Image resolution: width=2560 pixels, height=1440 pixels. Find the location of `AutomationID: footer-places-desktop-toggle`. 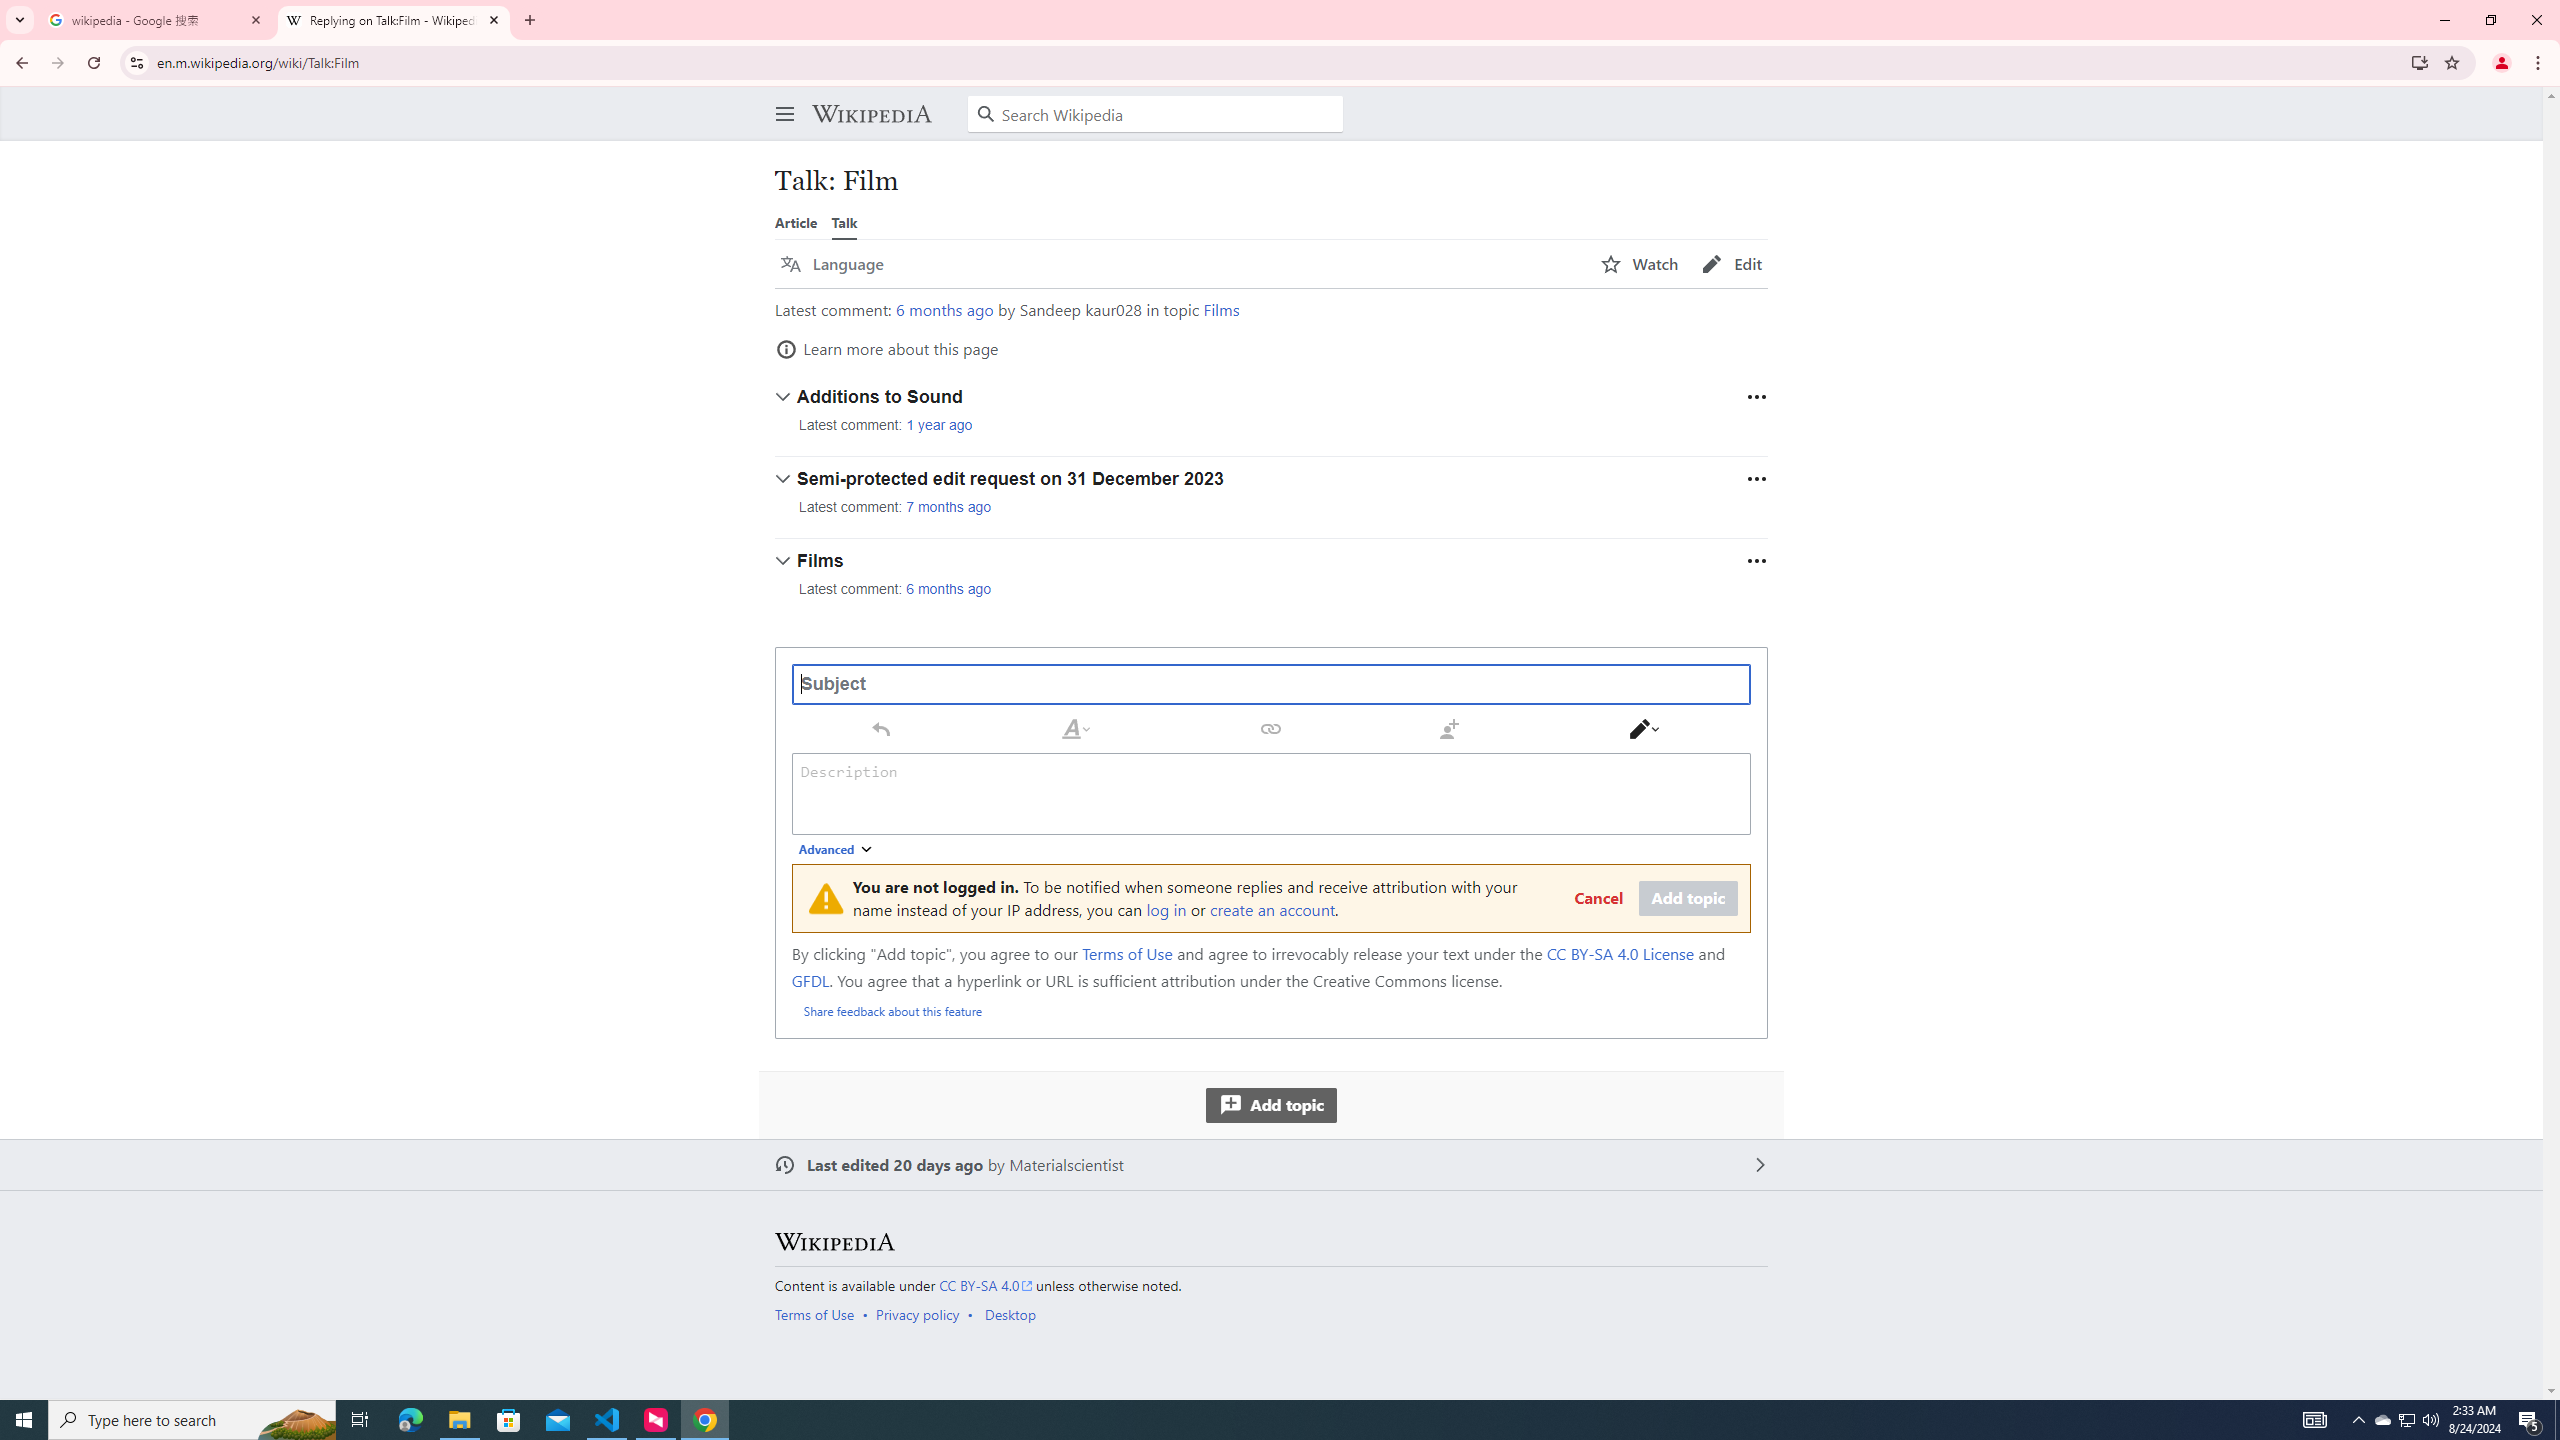

AutomationID: footer-places-desktop-toggle is located at coordinates (1014, 1314).